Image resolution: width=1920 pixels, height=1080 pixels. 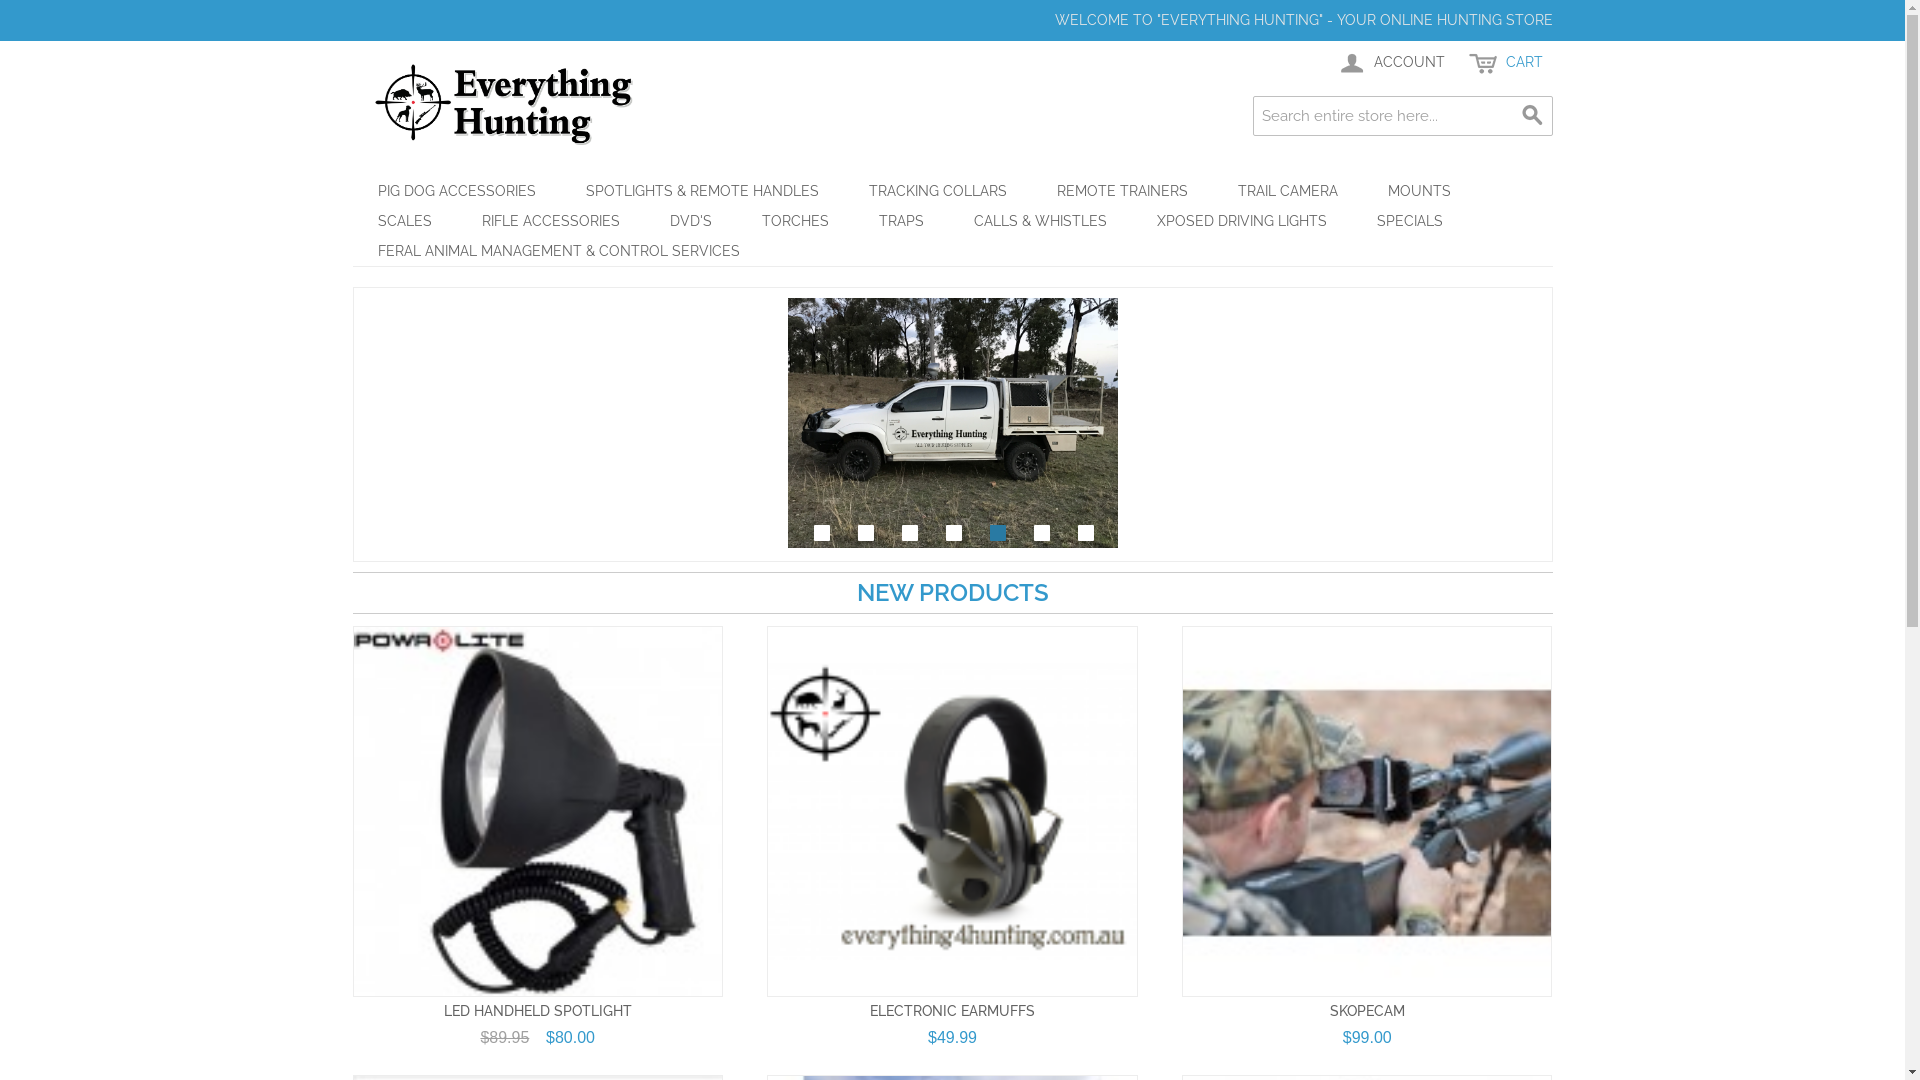 What do you see at coordinates (1040, 221) in the screenshot?
I see `CALLS & WHISTLES` at bounding box center [1040, 221].